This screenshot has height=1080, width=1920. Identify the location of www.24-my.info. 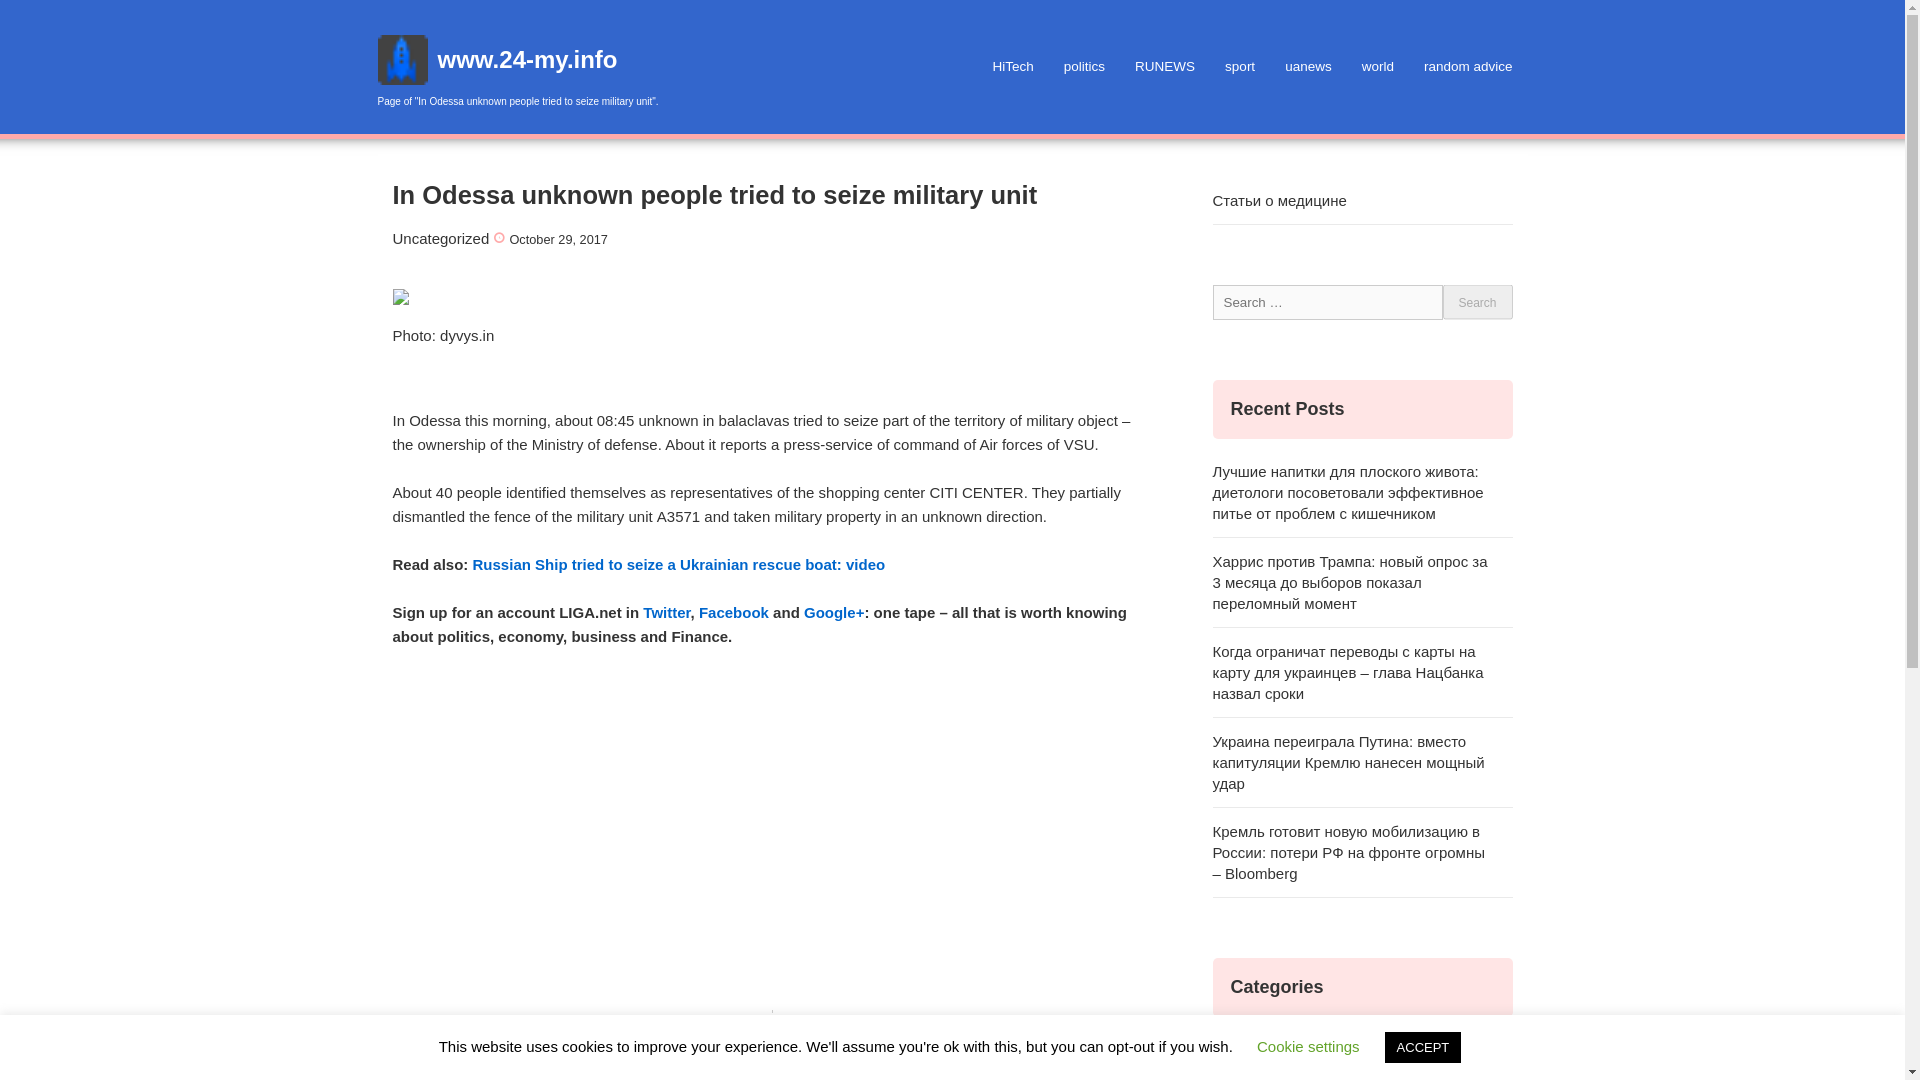
(528, 60).